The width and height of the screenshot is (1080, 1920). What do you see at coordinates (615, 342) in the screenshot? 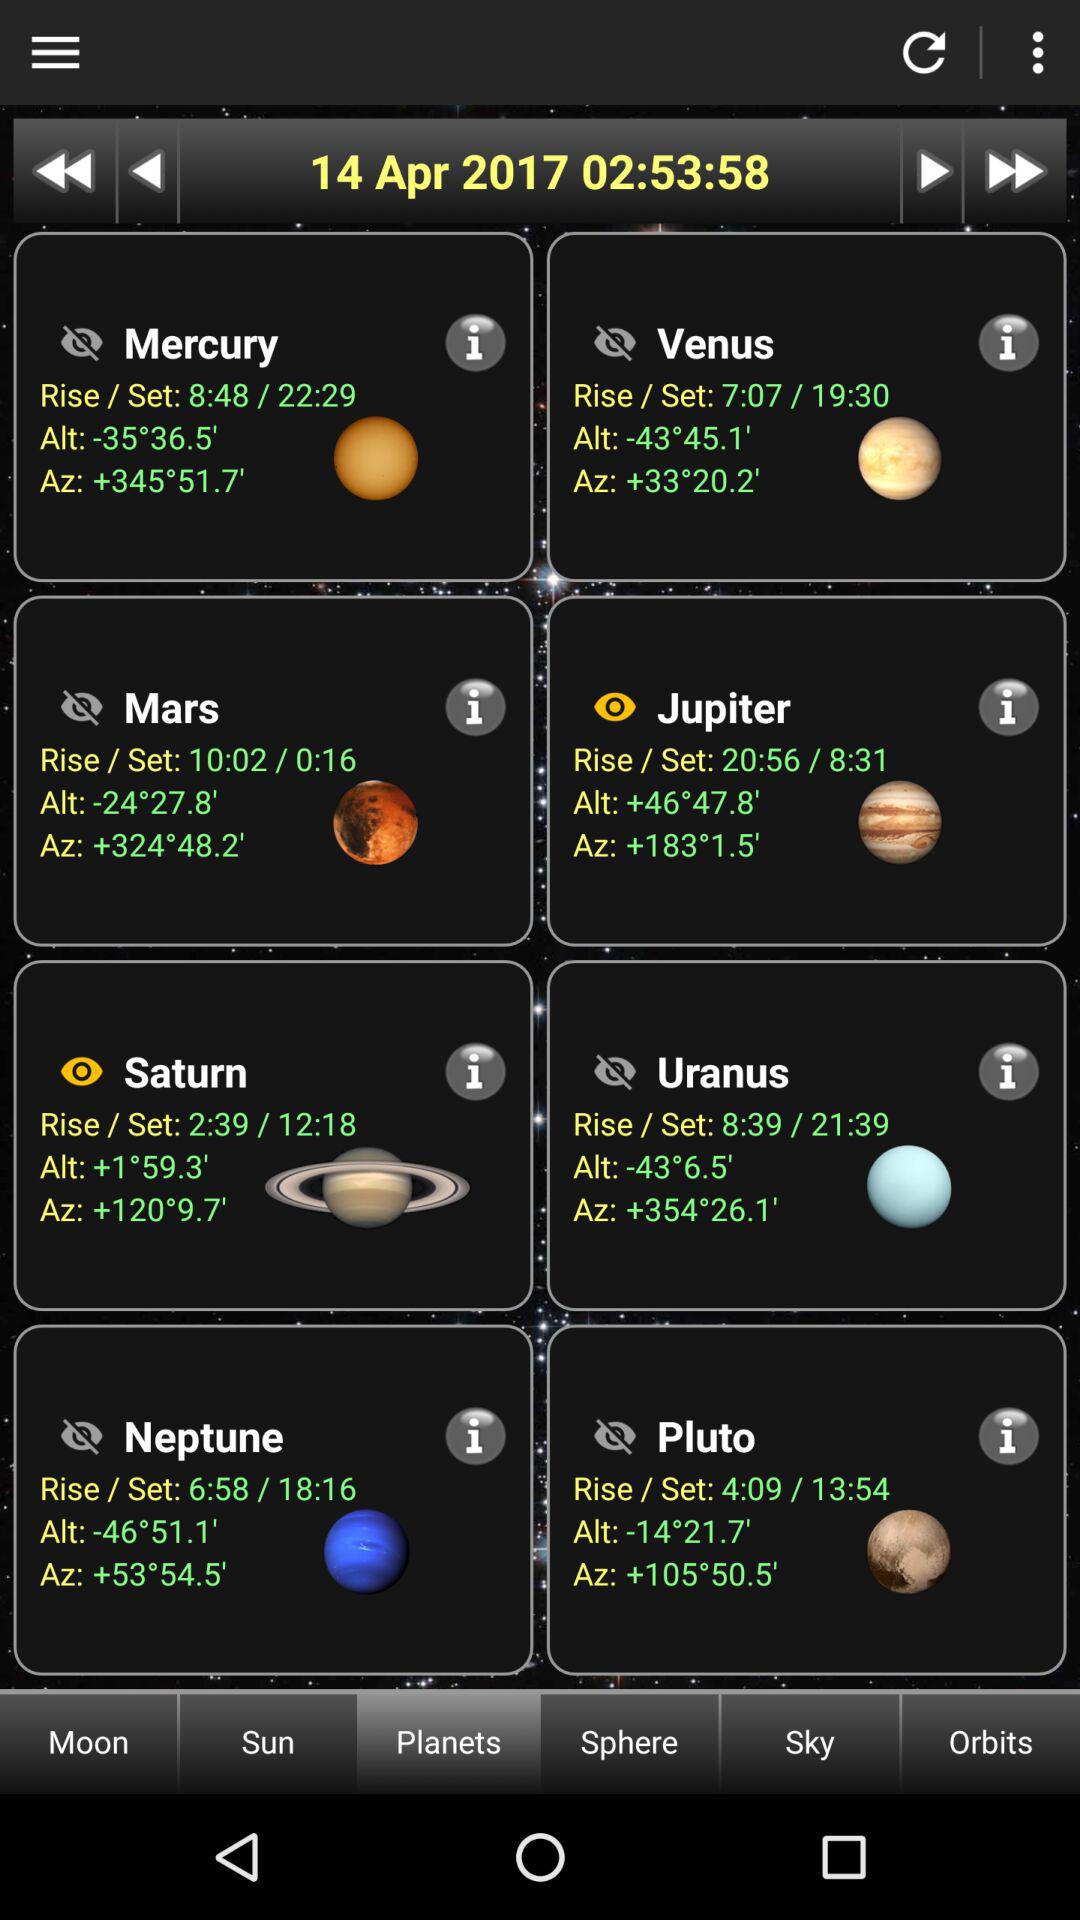
I see `the eye crossed out indicates that the planet is not visible during the time of observation` at bounding box center [615, 342].